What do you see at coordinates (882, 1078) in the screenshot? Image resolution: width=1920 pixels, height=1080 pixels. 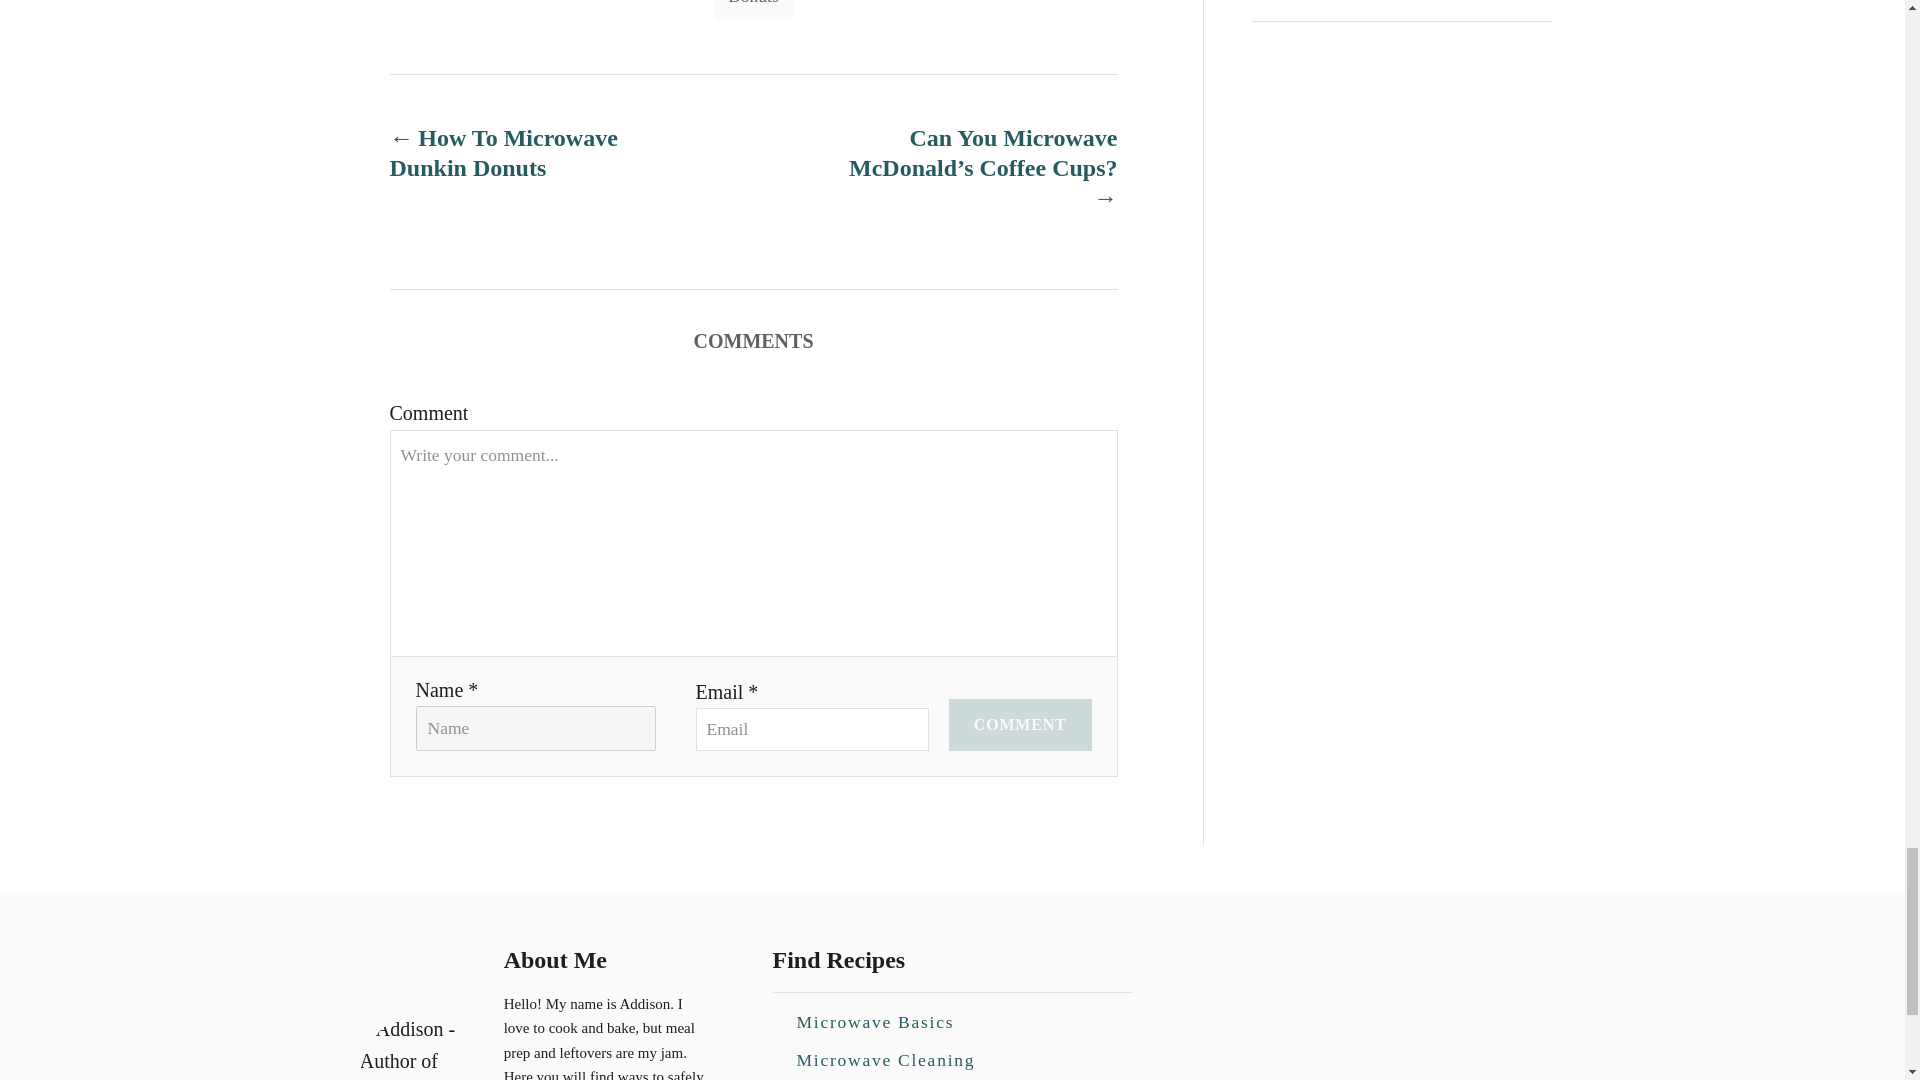 I see `Microwave Cooking` at bounding box center [882, 1078].